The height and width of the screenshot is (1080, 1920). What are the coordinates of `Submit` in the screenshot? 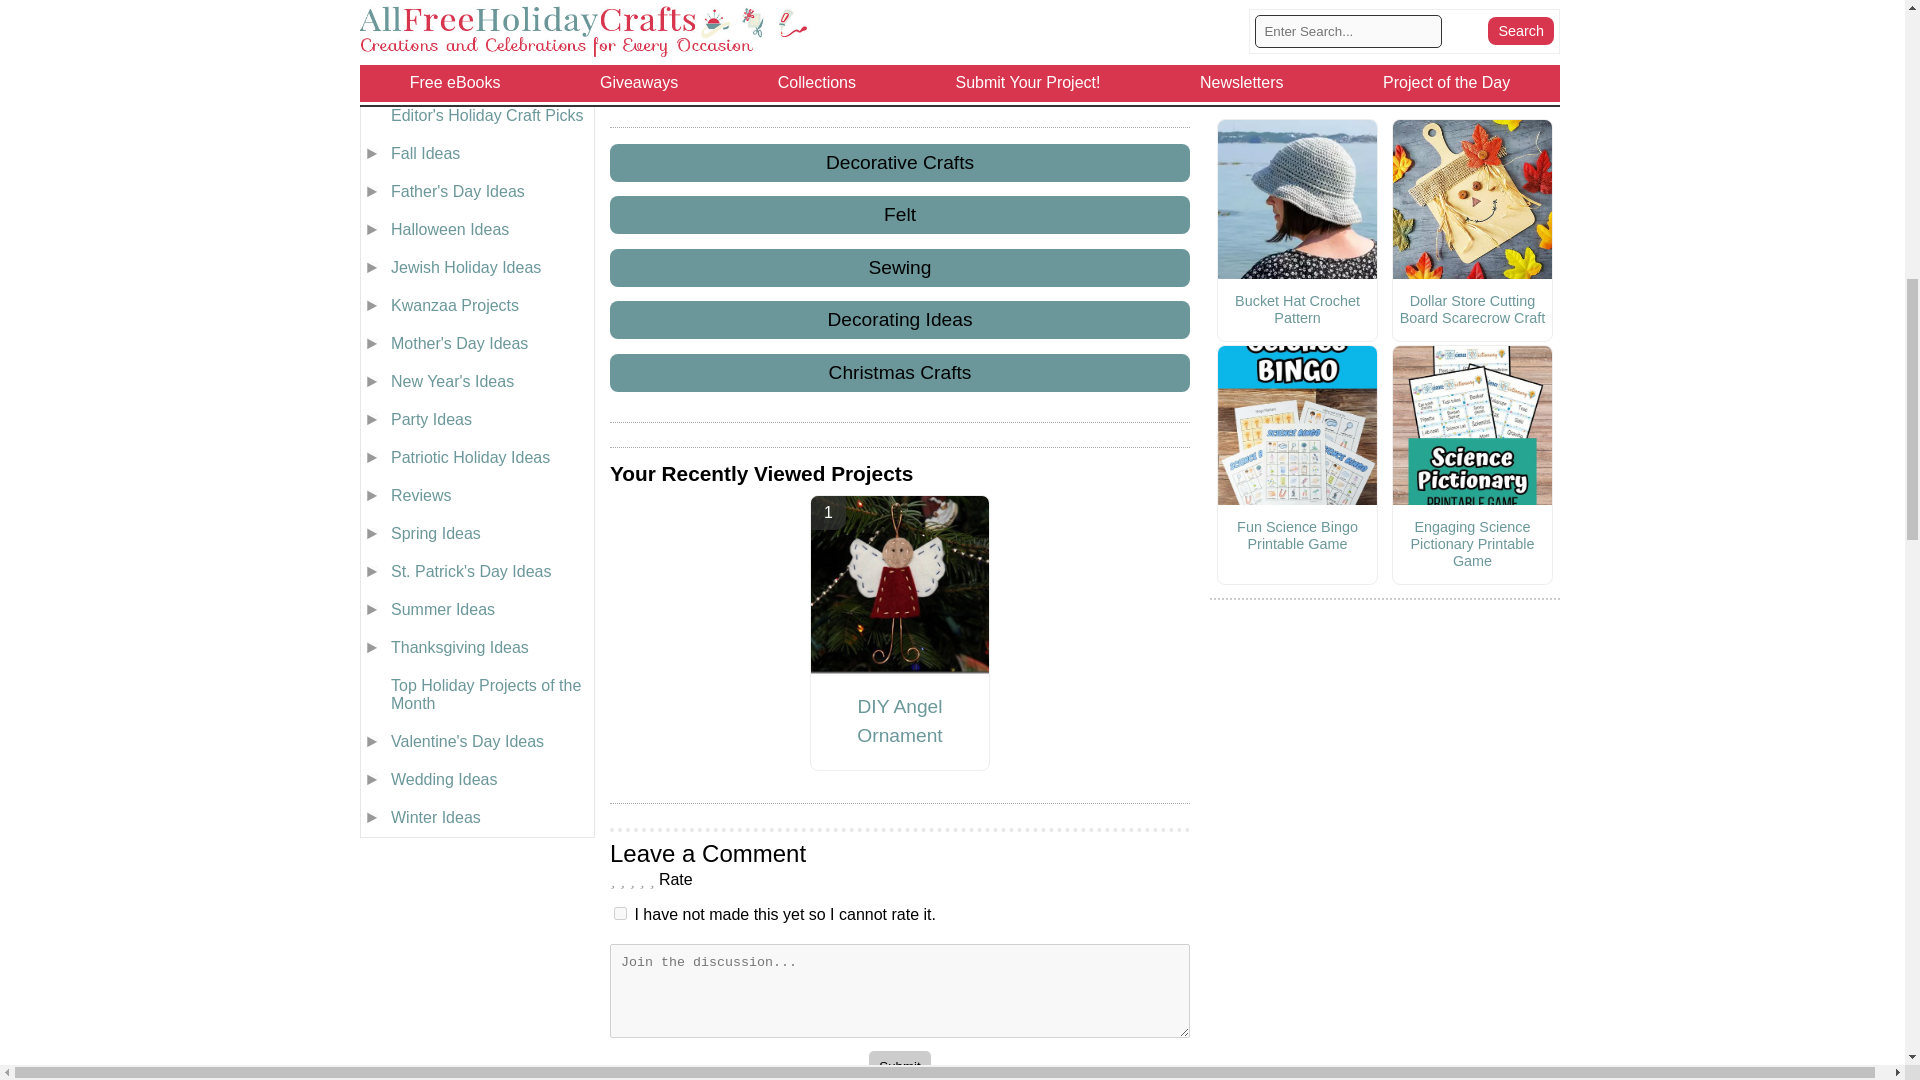 It's located at (899, 1065).